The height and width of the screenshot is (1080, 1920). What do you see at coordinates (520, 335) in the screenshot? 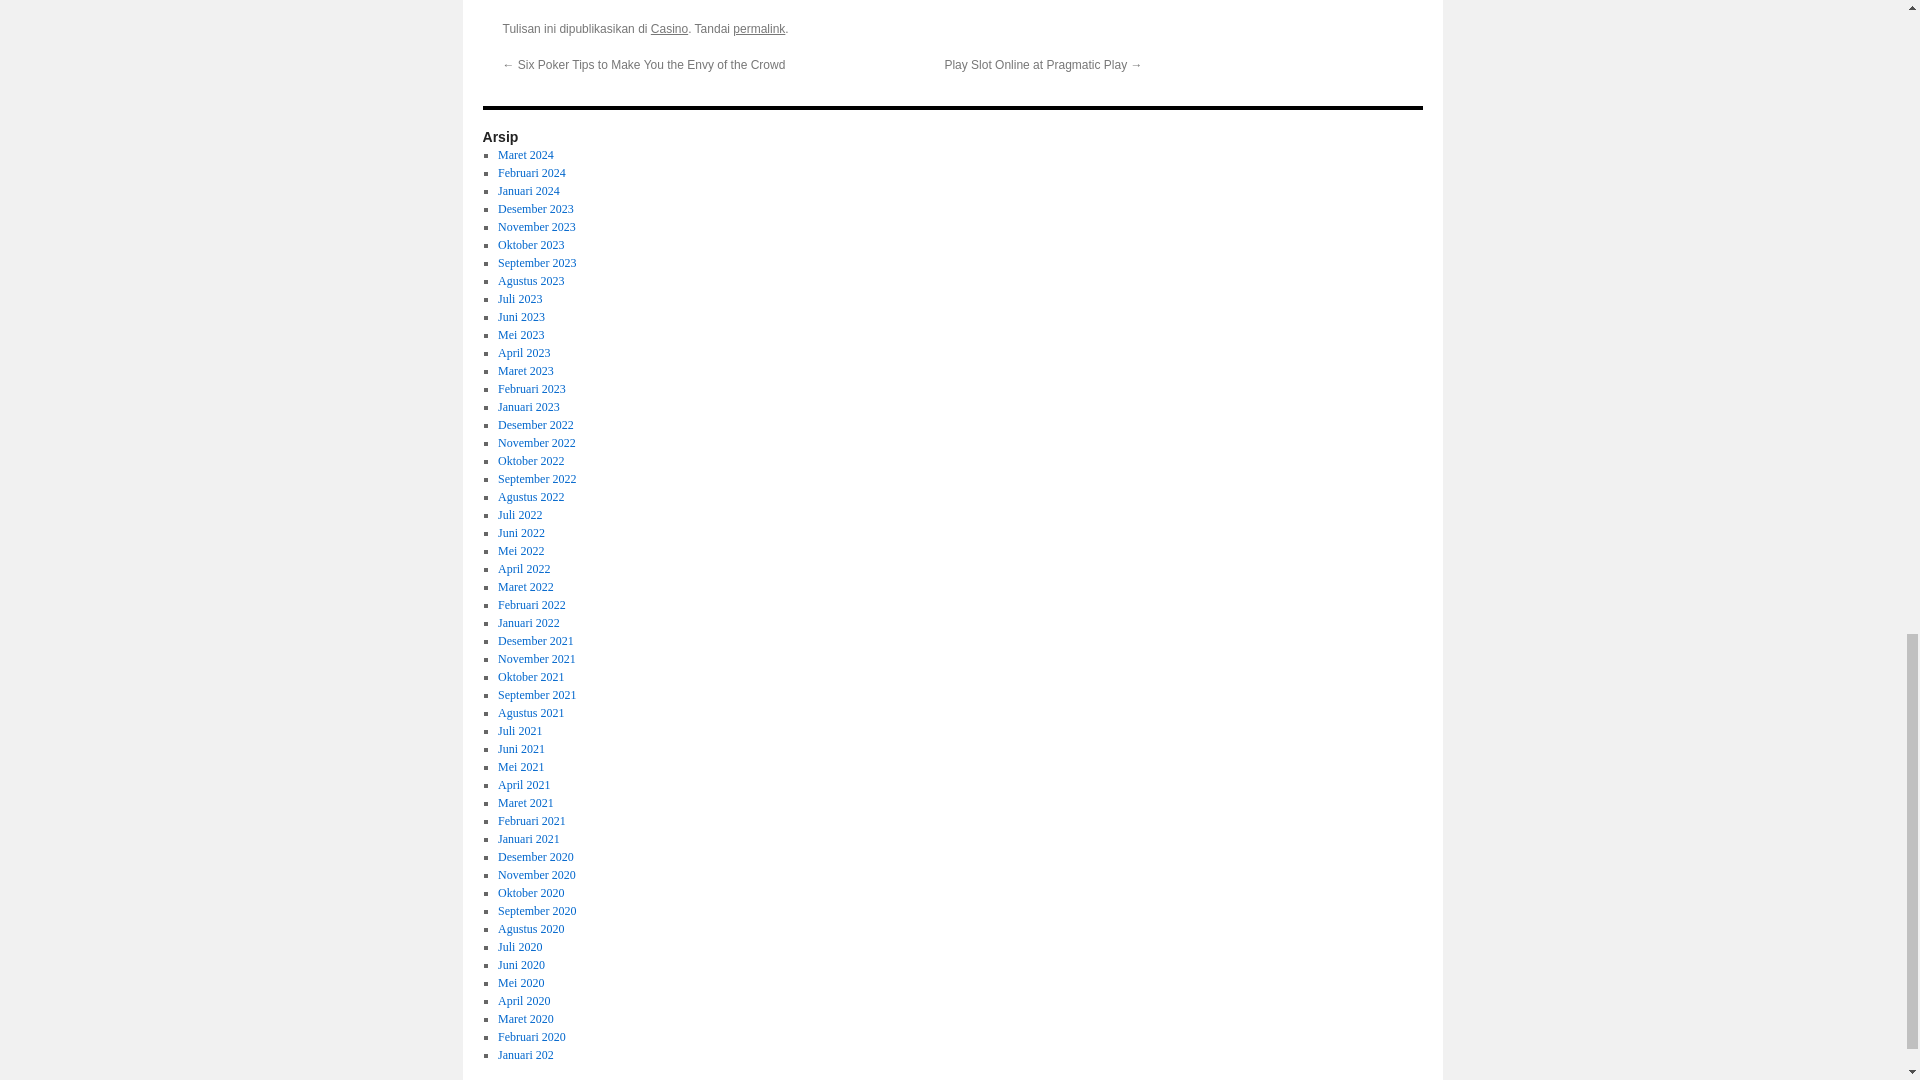
I see `Mei 2023` at bounding box center [520, 335].